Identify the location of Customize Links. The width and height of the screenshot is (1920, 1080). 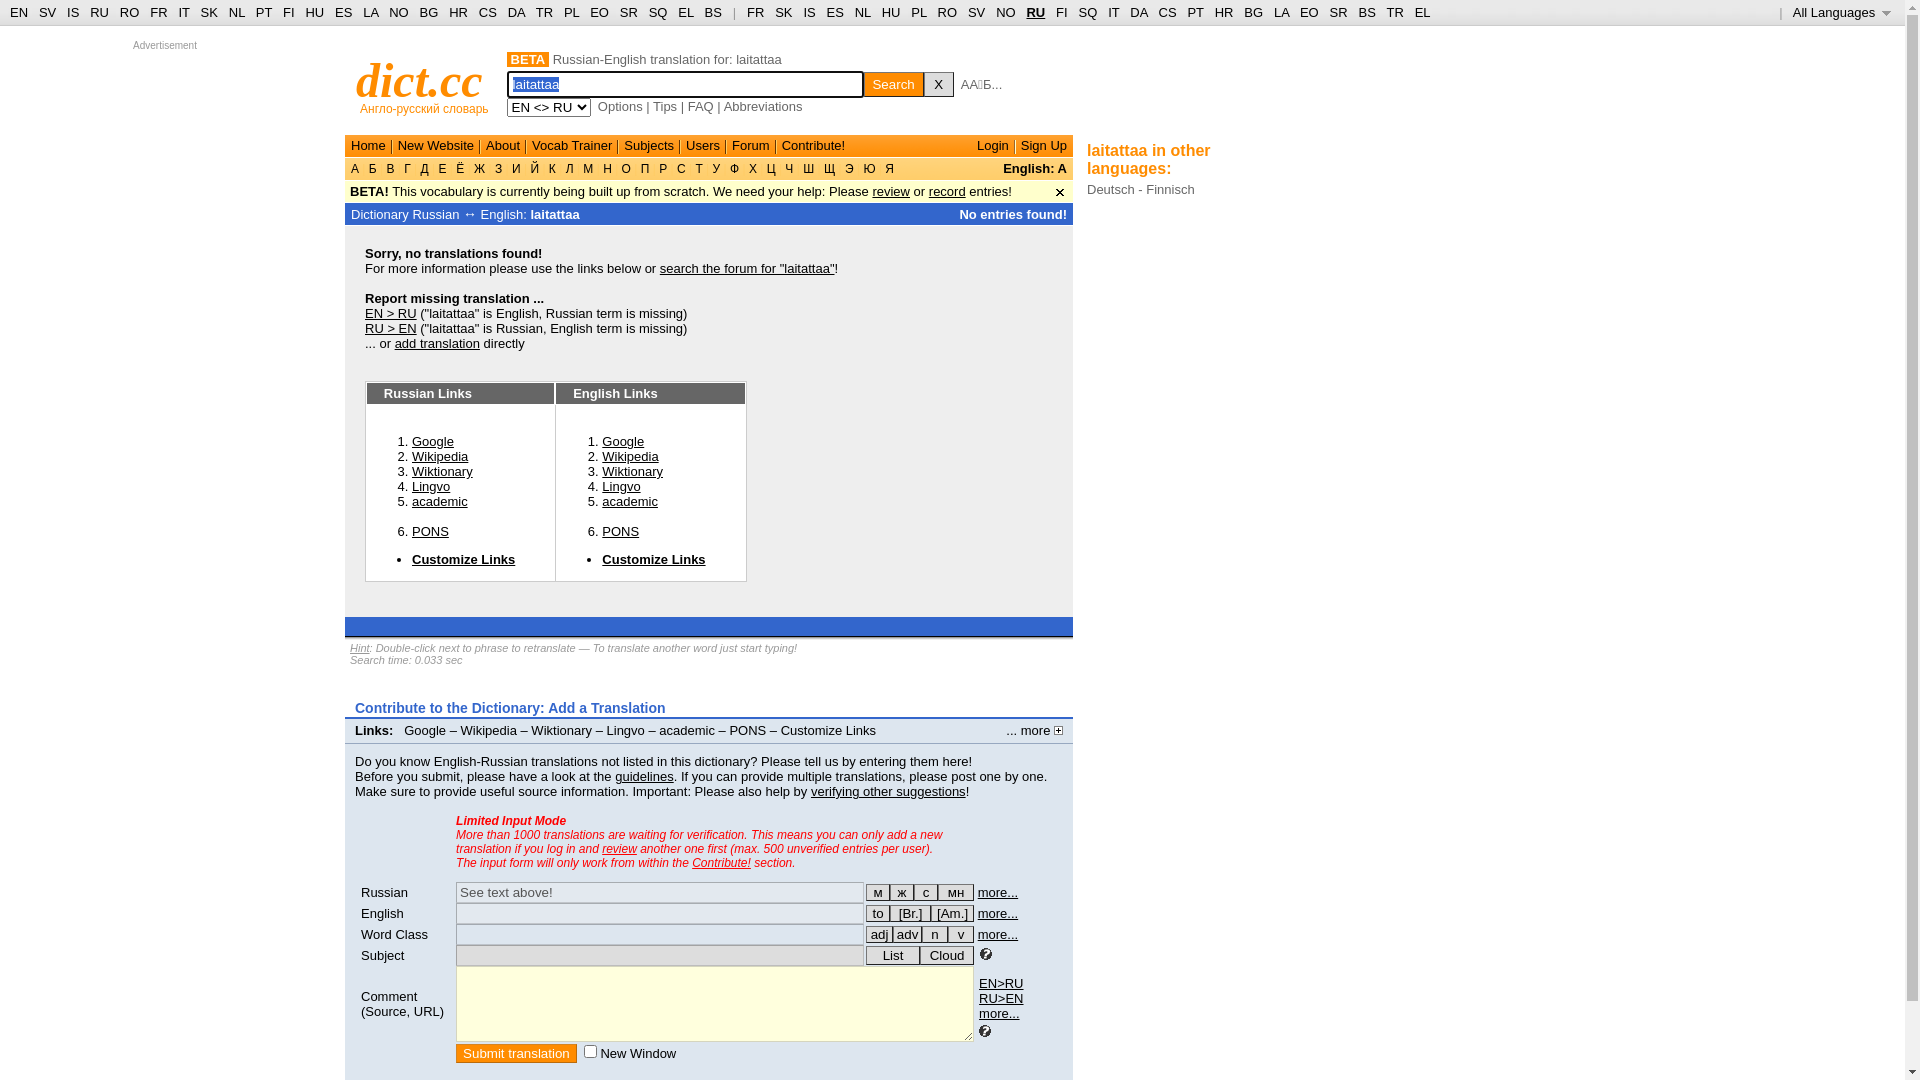
(654, 560).